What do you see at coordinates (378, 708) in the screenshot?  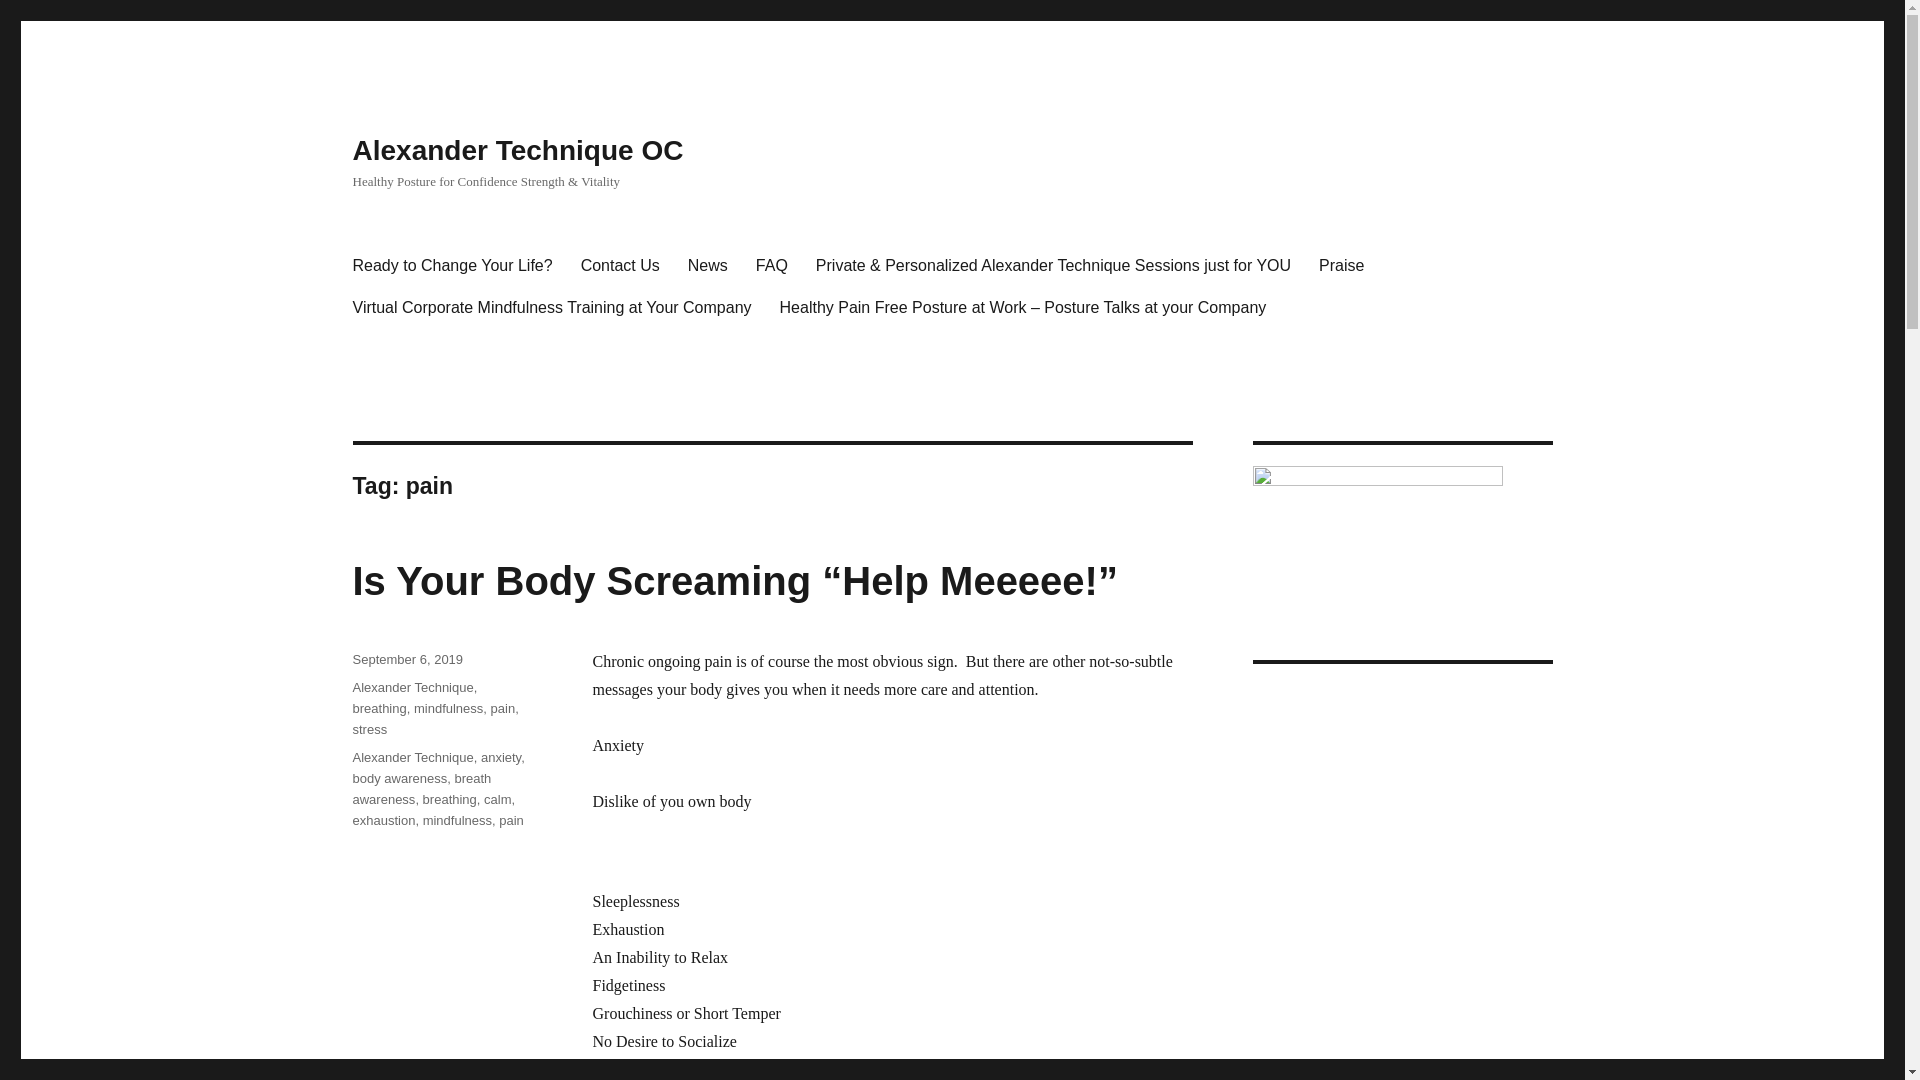 I see `breathing` at bounding box center [378, 708].